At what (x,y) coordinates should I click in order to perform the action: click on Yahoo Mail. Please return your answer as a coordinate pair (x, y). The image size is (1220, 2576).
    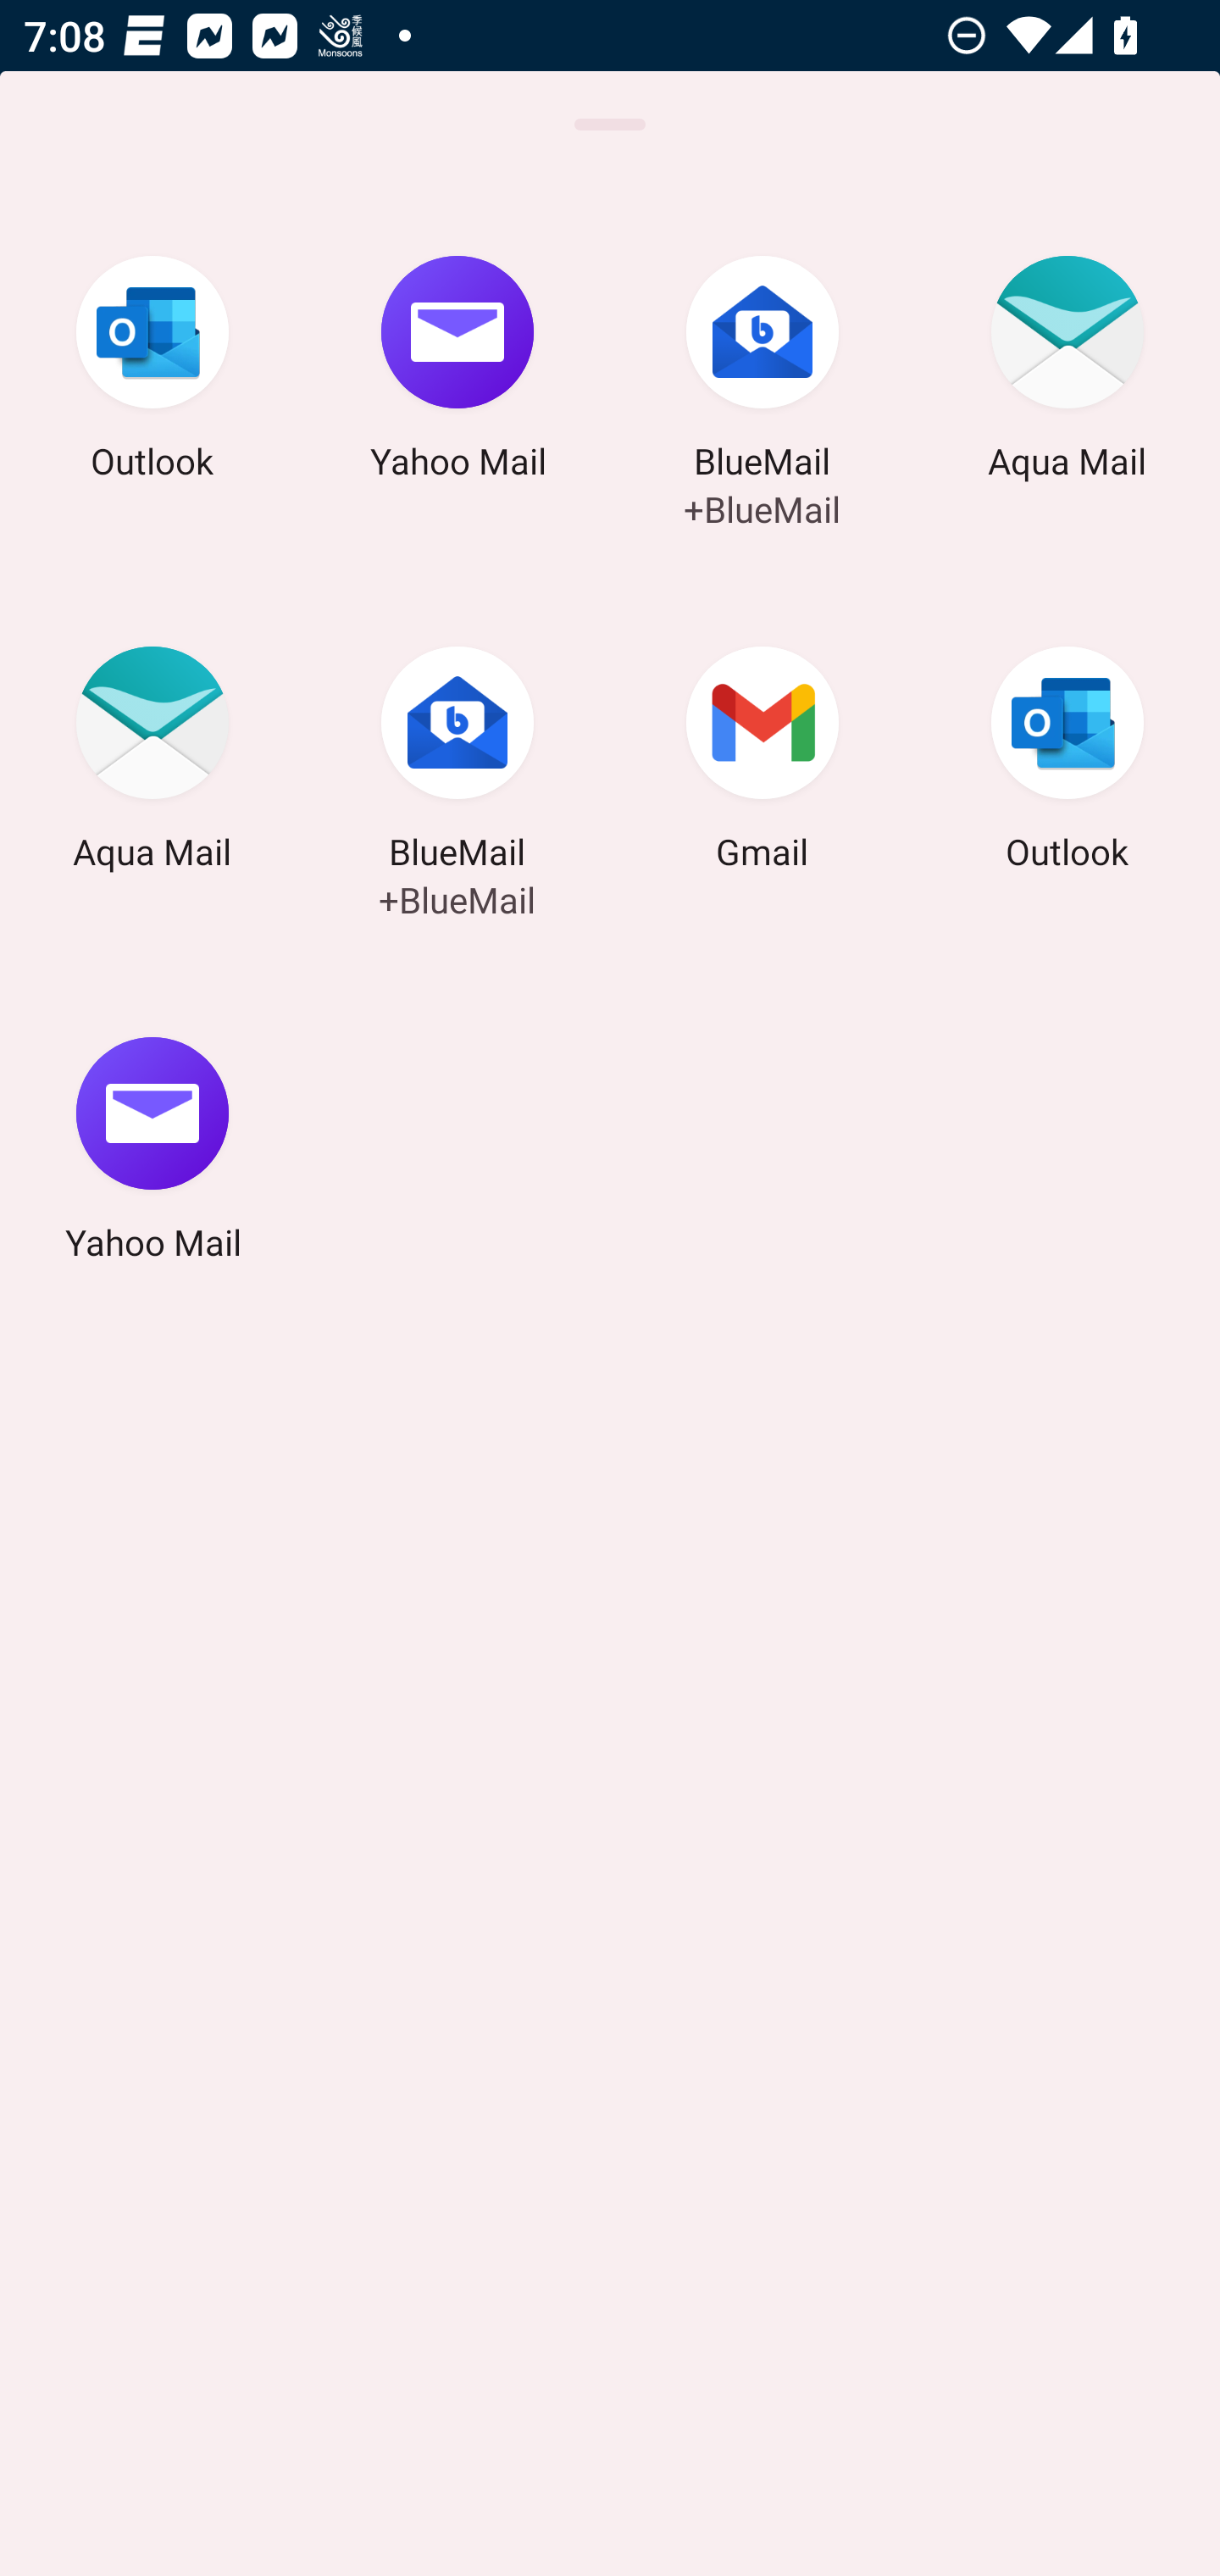
    Looking at the image, I should click on (152, 1153).